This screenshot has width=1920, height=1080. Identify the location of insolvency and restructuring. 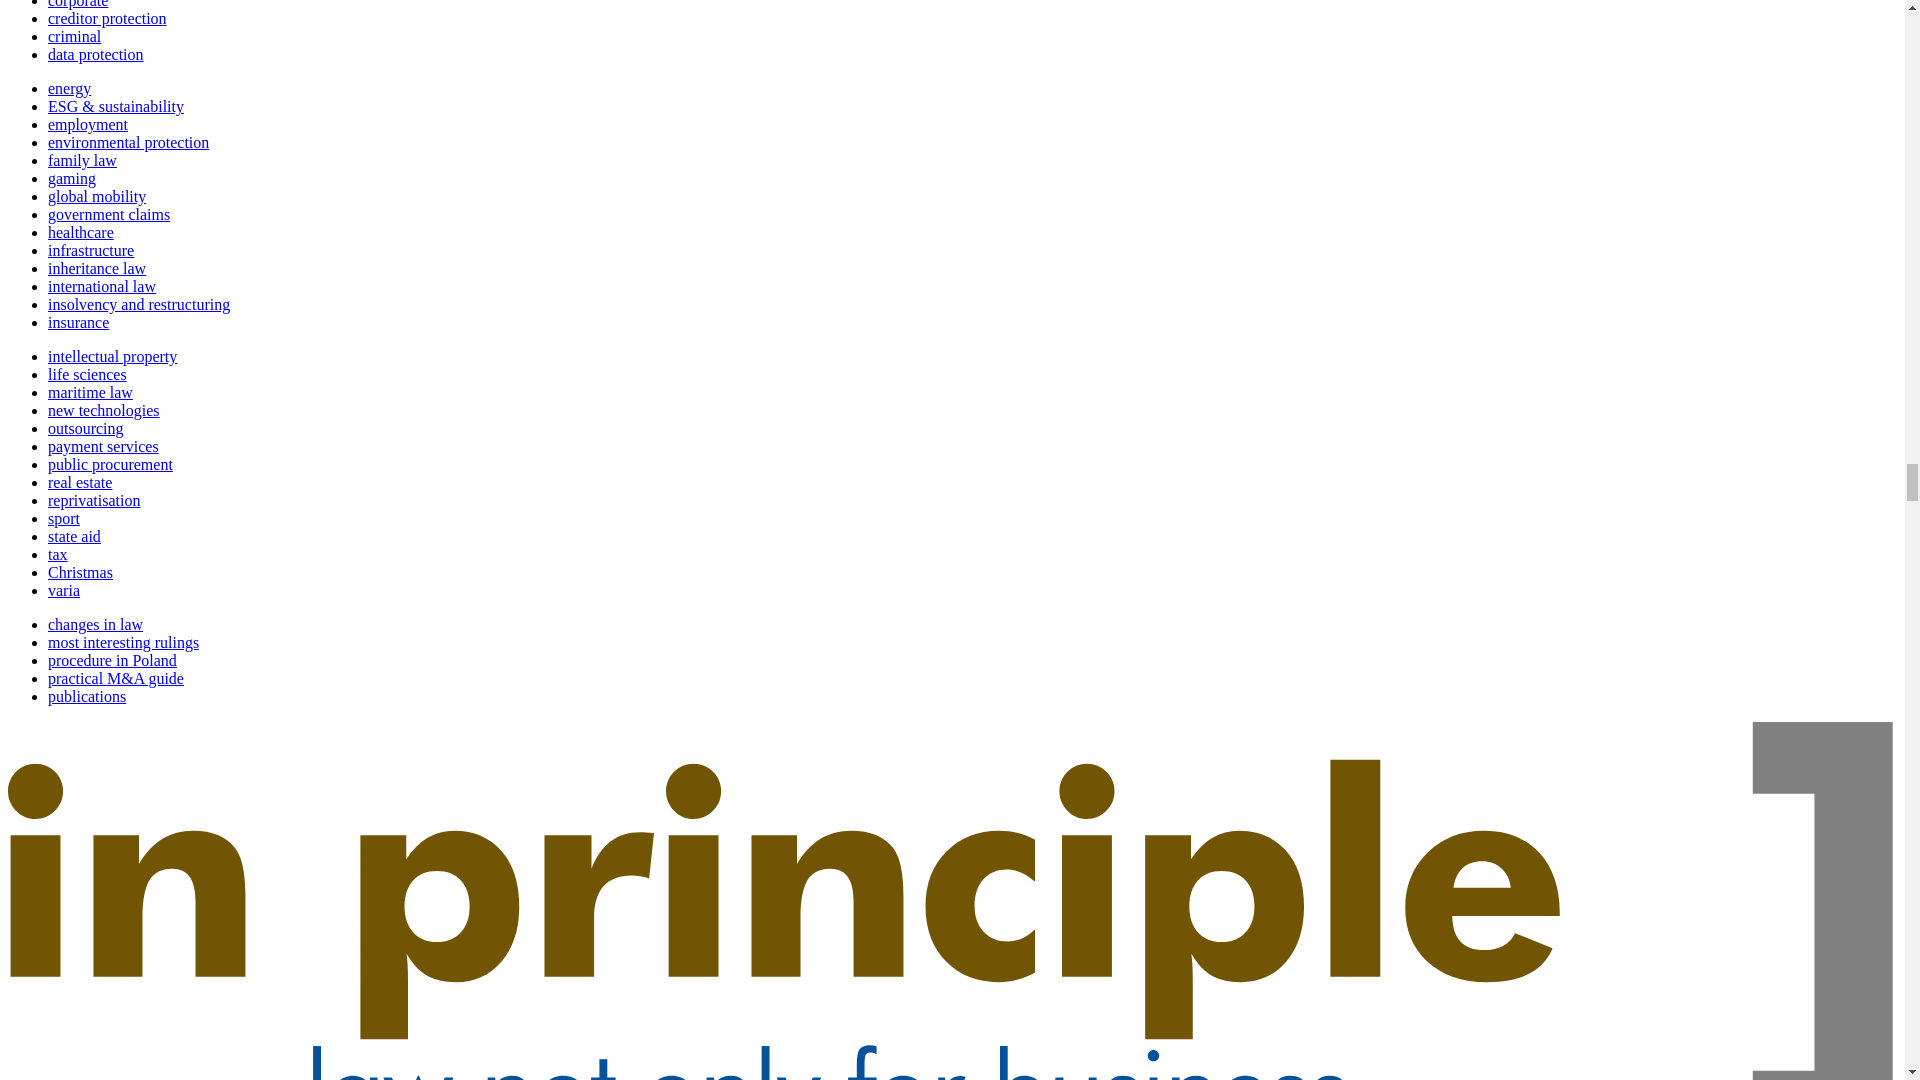
(139, 304).